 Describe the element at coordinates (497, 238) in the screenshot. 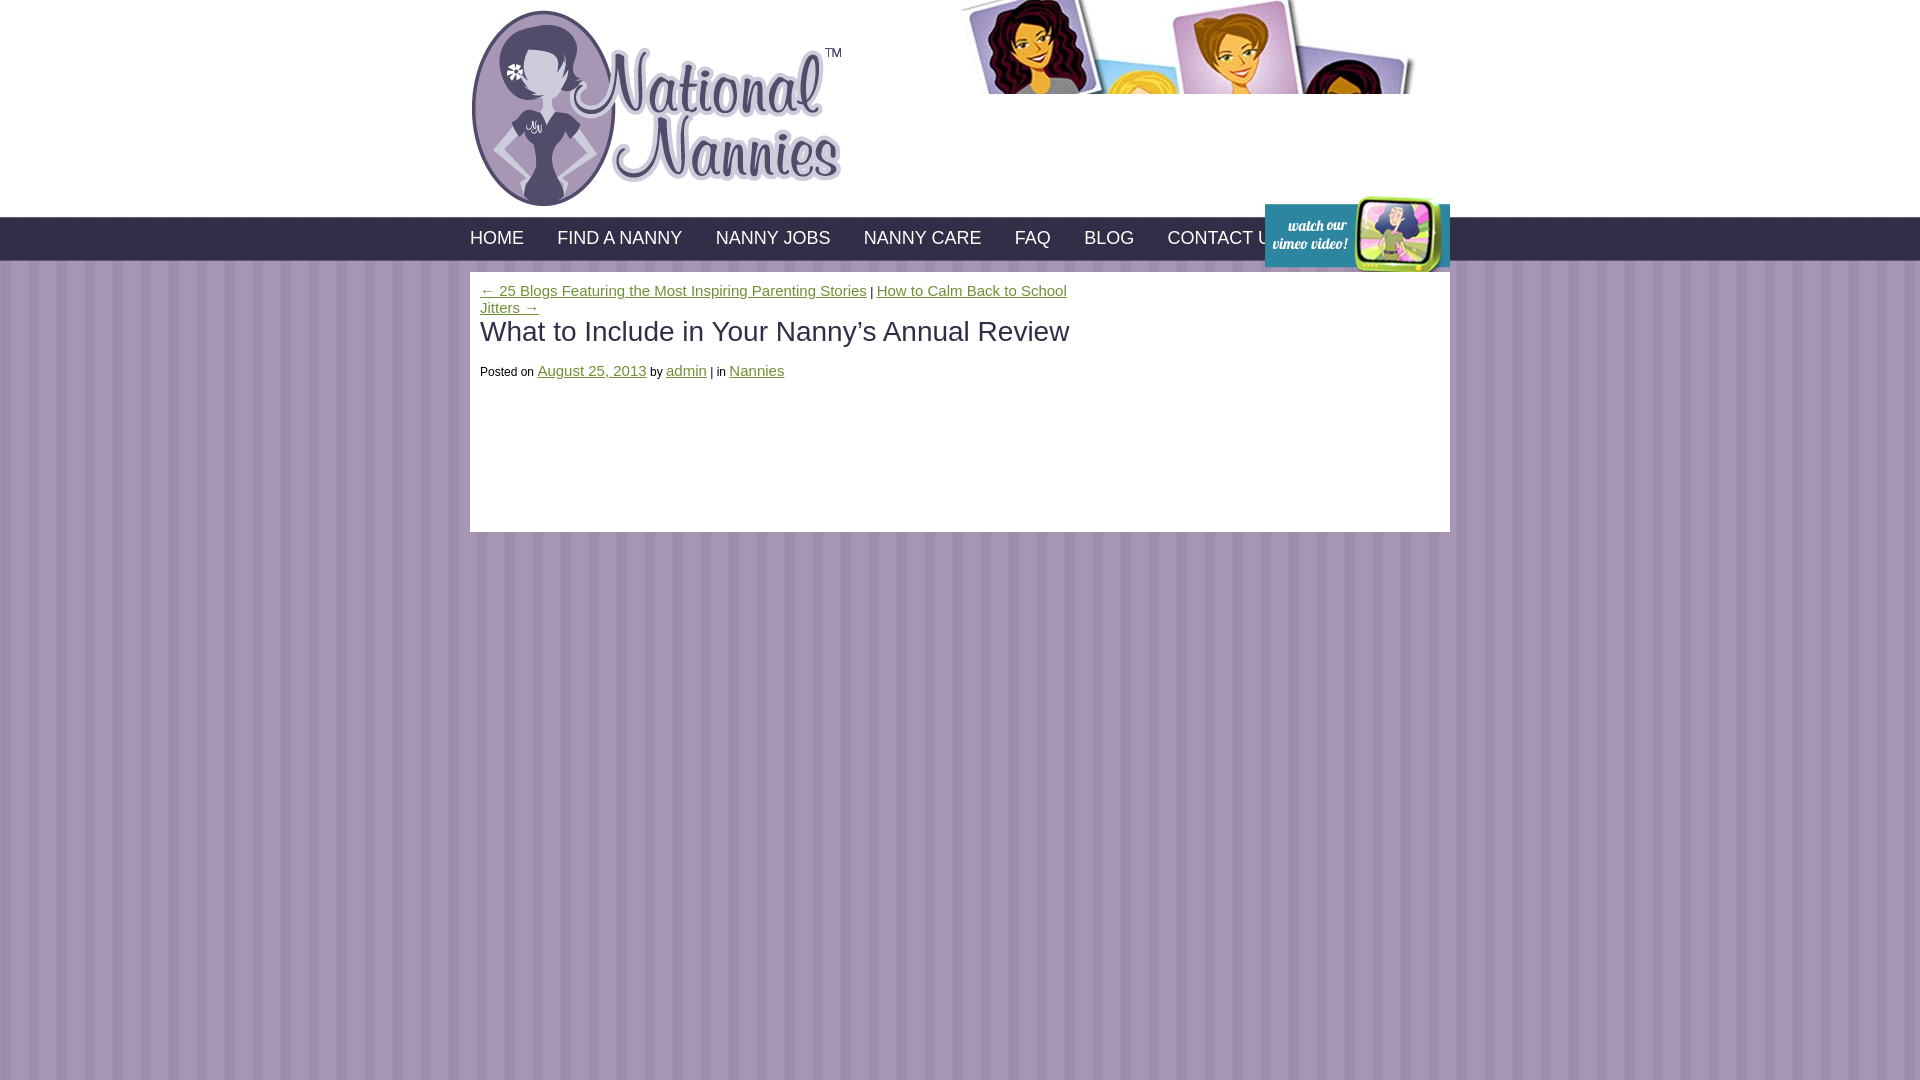

I see `HOME` at that location.